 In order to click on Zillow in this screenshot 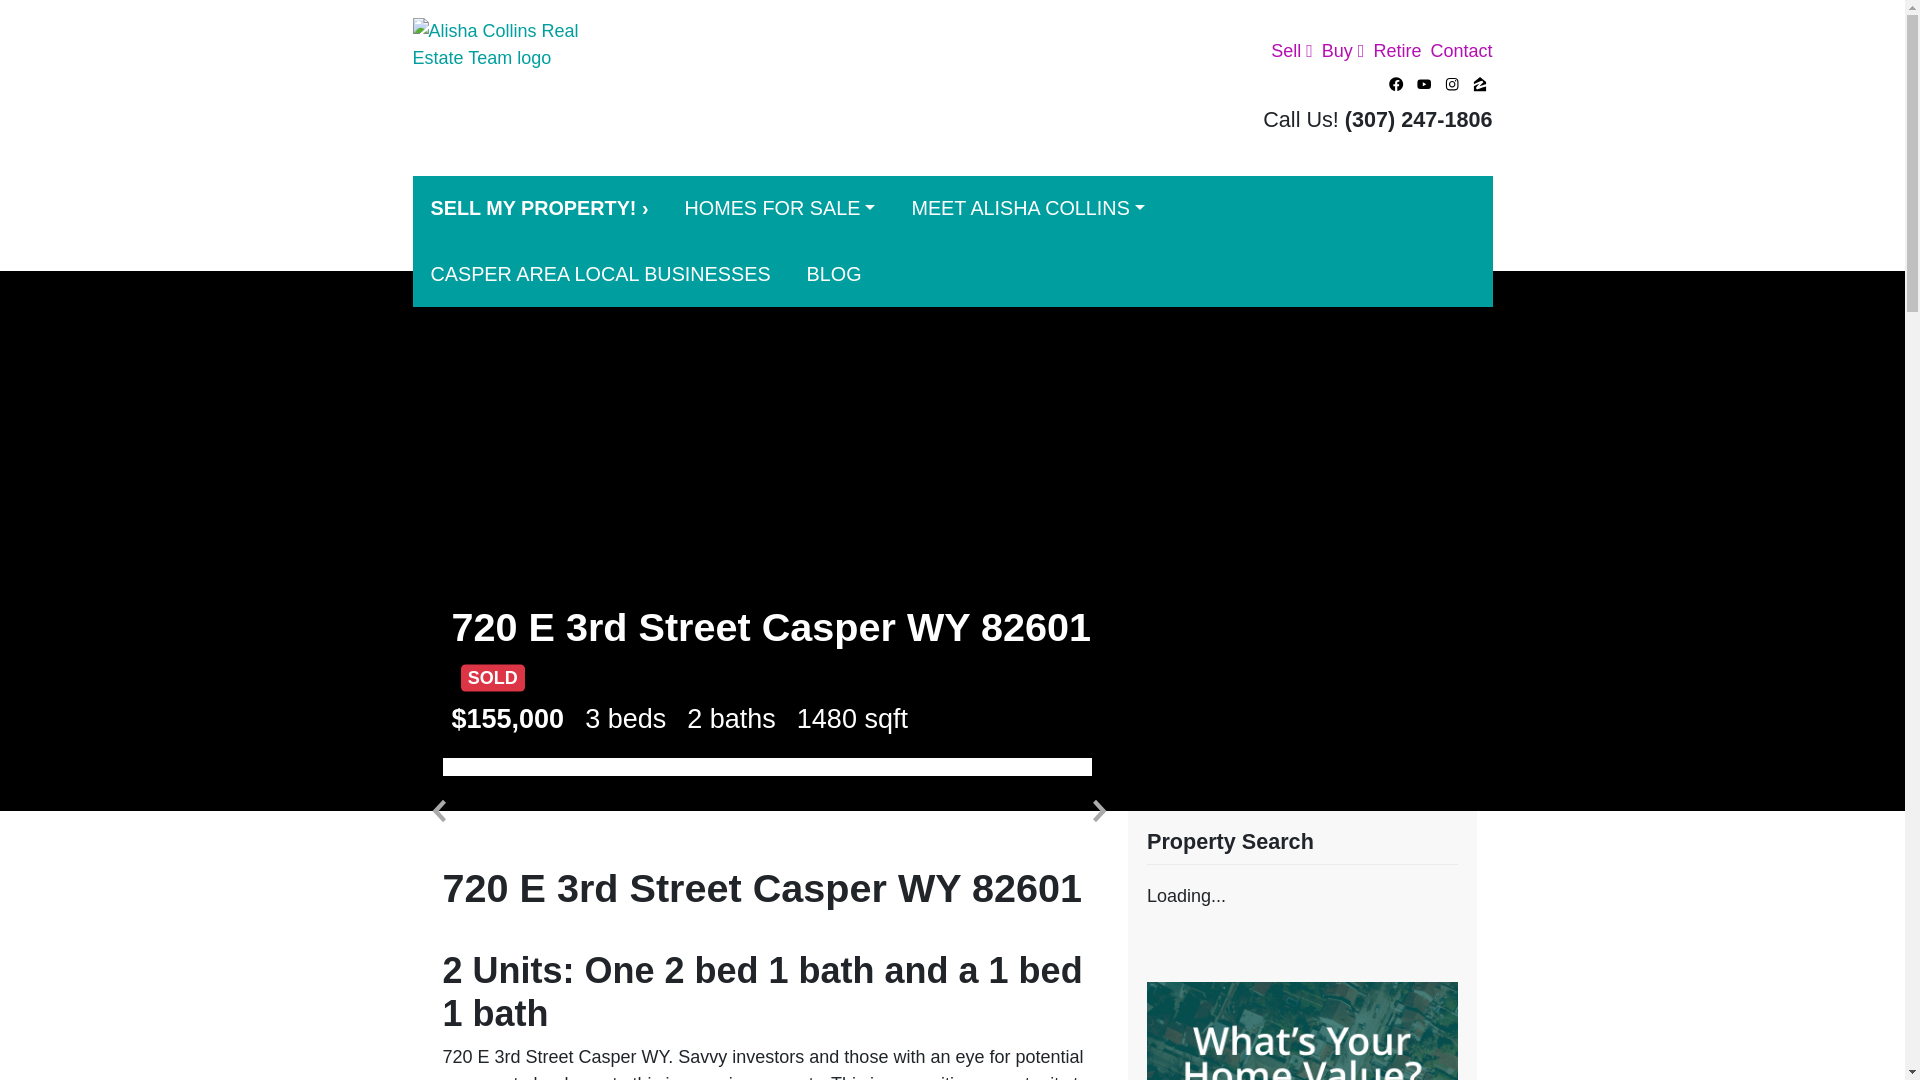, I will do `click(1480, 85)`.